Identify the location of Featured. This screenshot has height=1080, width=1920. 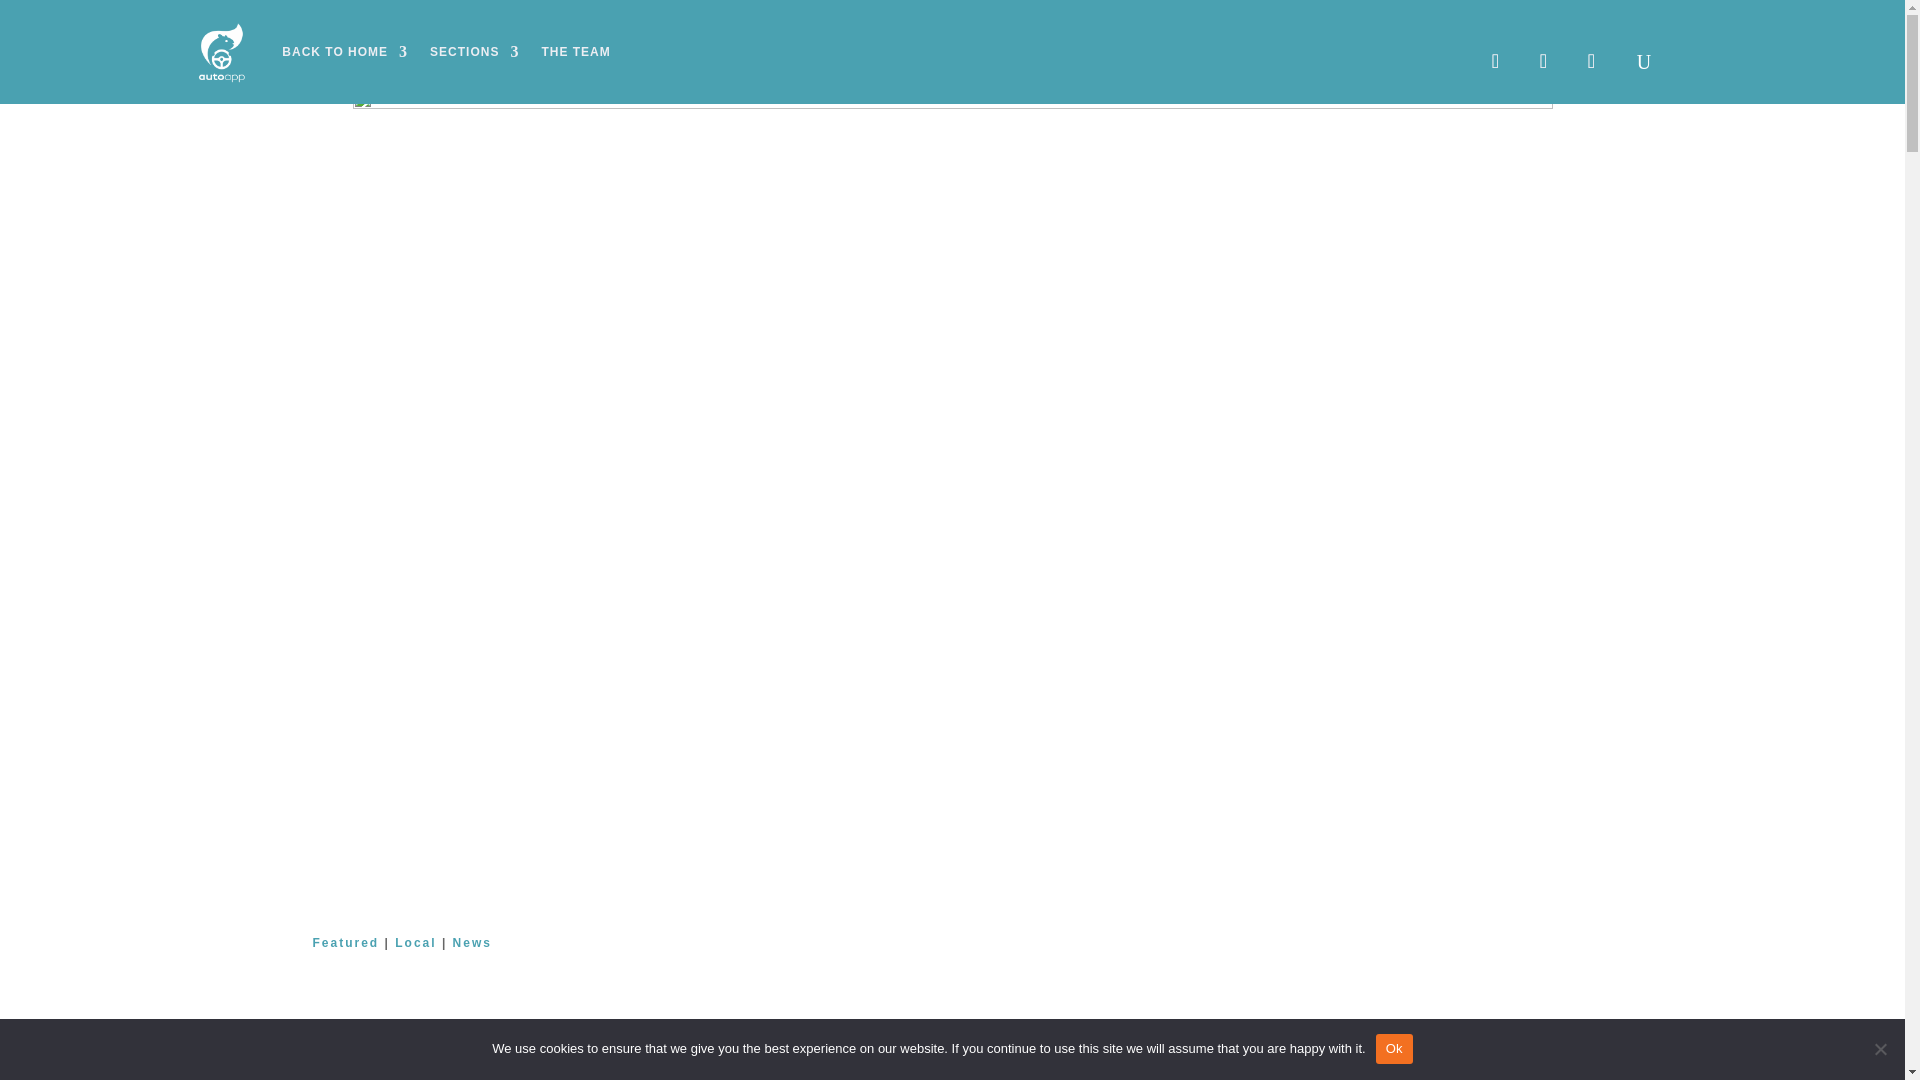
(344, 943).